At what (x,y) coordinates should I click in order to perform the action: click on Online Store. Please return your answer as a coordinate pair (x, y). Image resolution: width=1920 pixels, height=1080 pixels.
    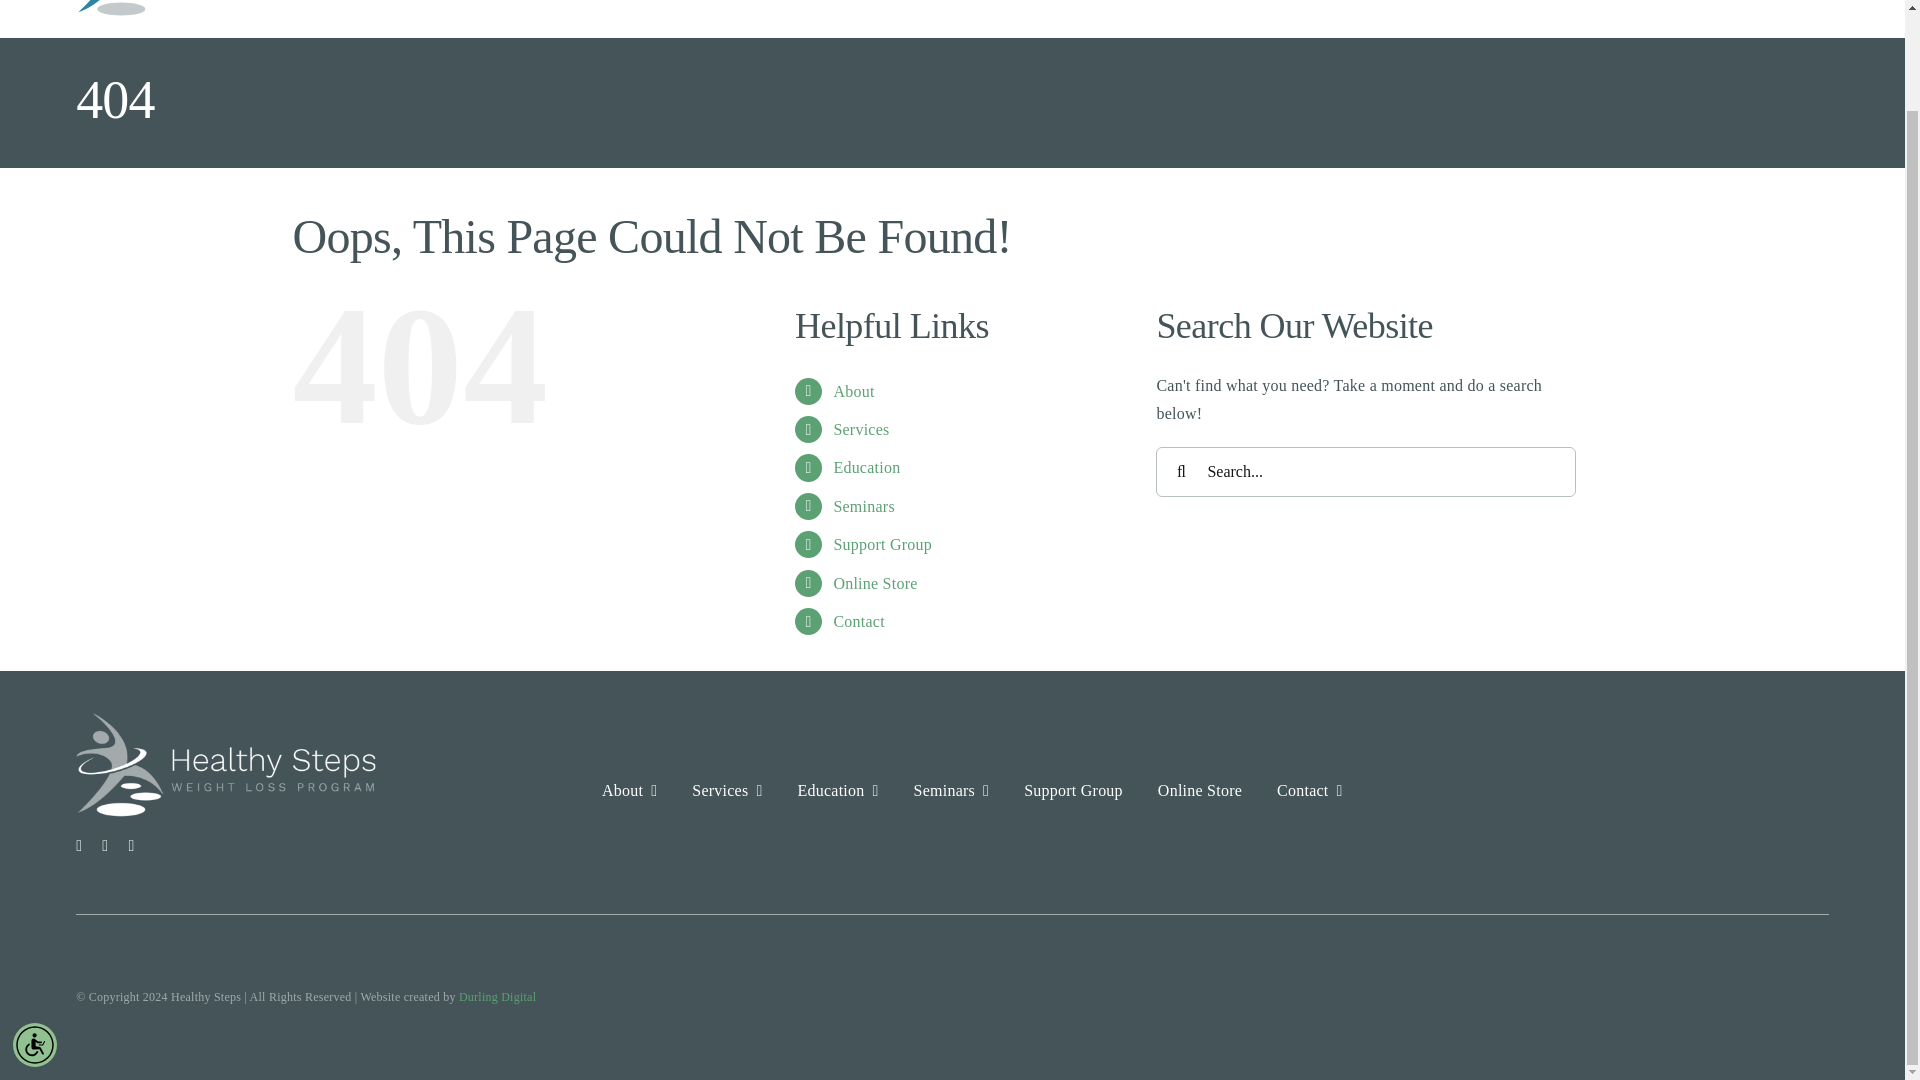
    Looking at the image, I should click on (875, 582).